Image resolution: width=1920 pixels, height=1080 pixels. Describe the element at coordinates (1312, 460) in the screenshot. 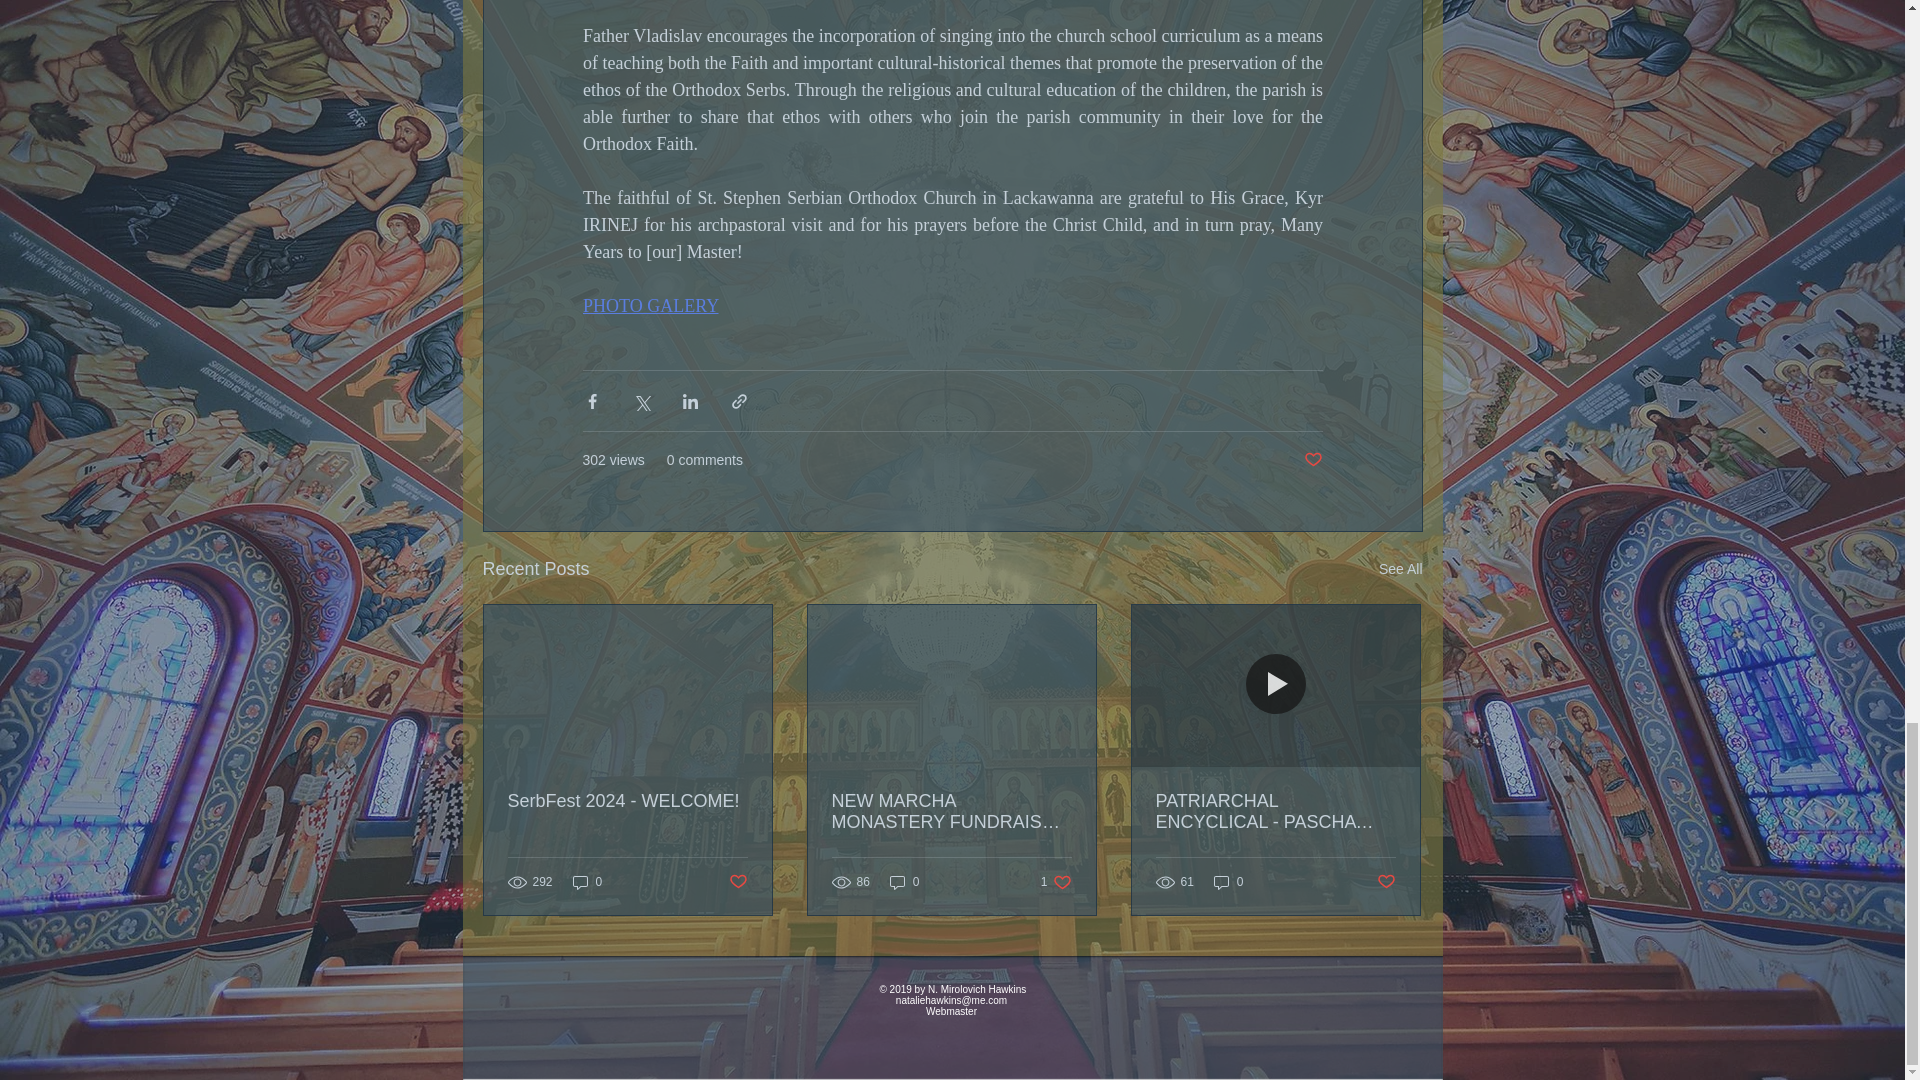

I see `Post not marked as liked` at that location.